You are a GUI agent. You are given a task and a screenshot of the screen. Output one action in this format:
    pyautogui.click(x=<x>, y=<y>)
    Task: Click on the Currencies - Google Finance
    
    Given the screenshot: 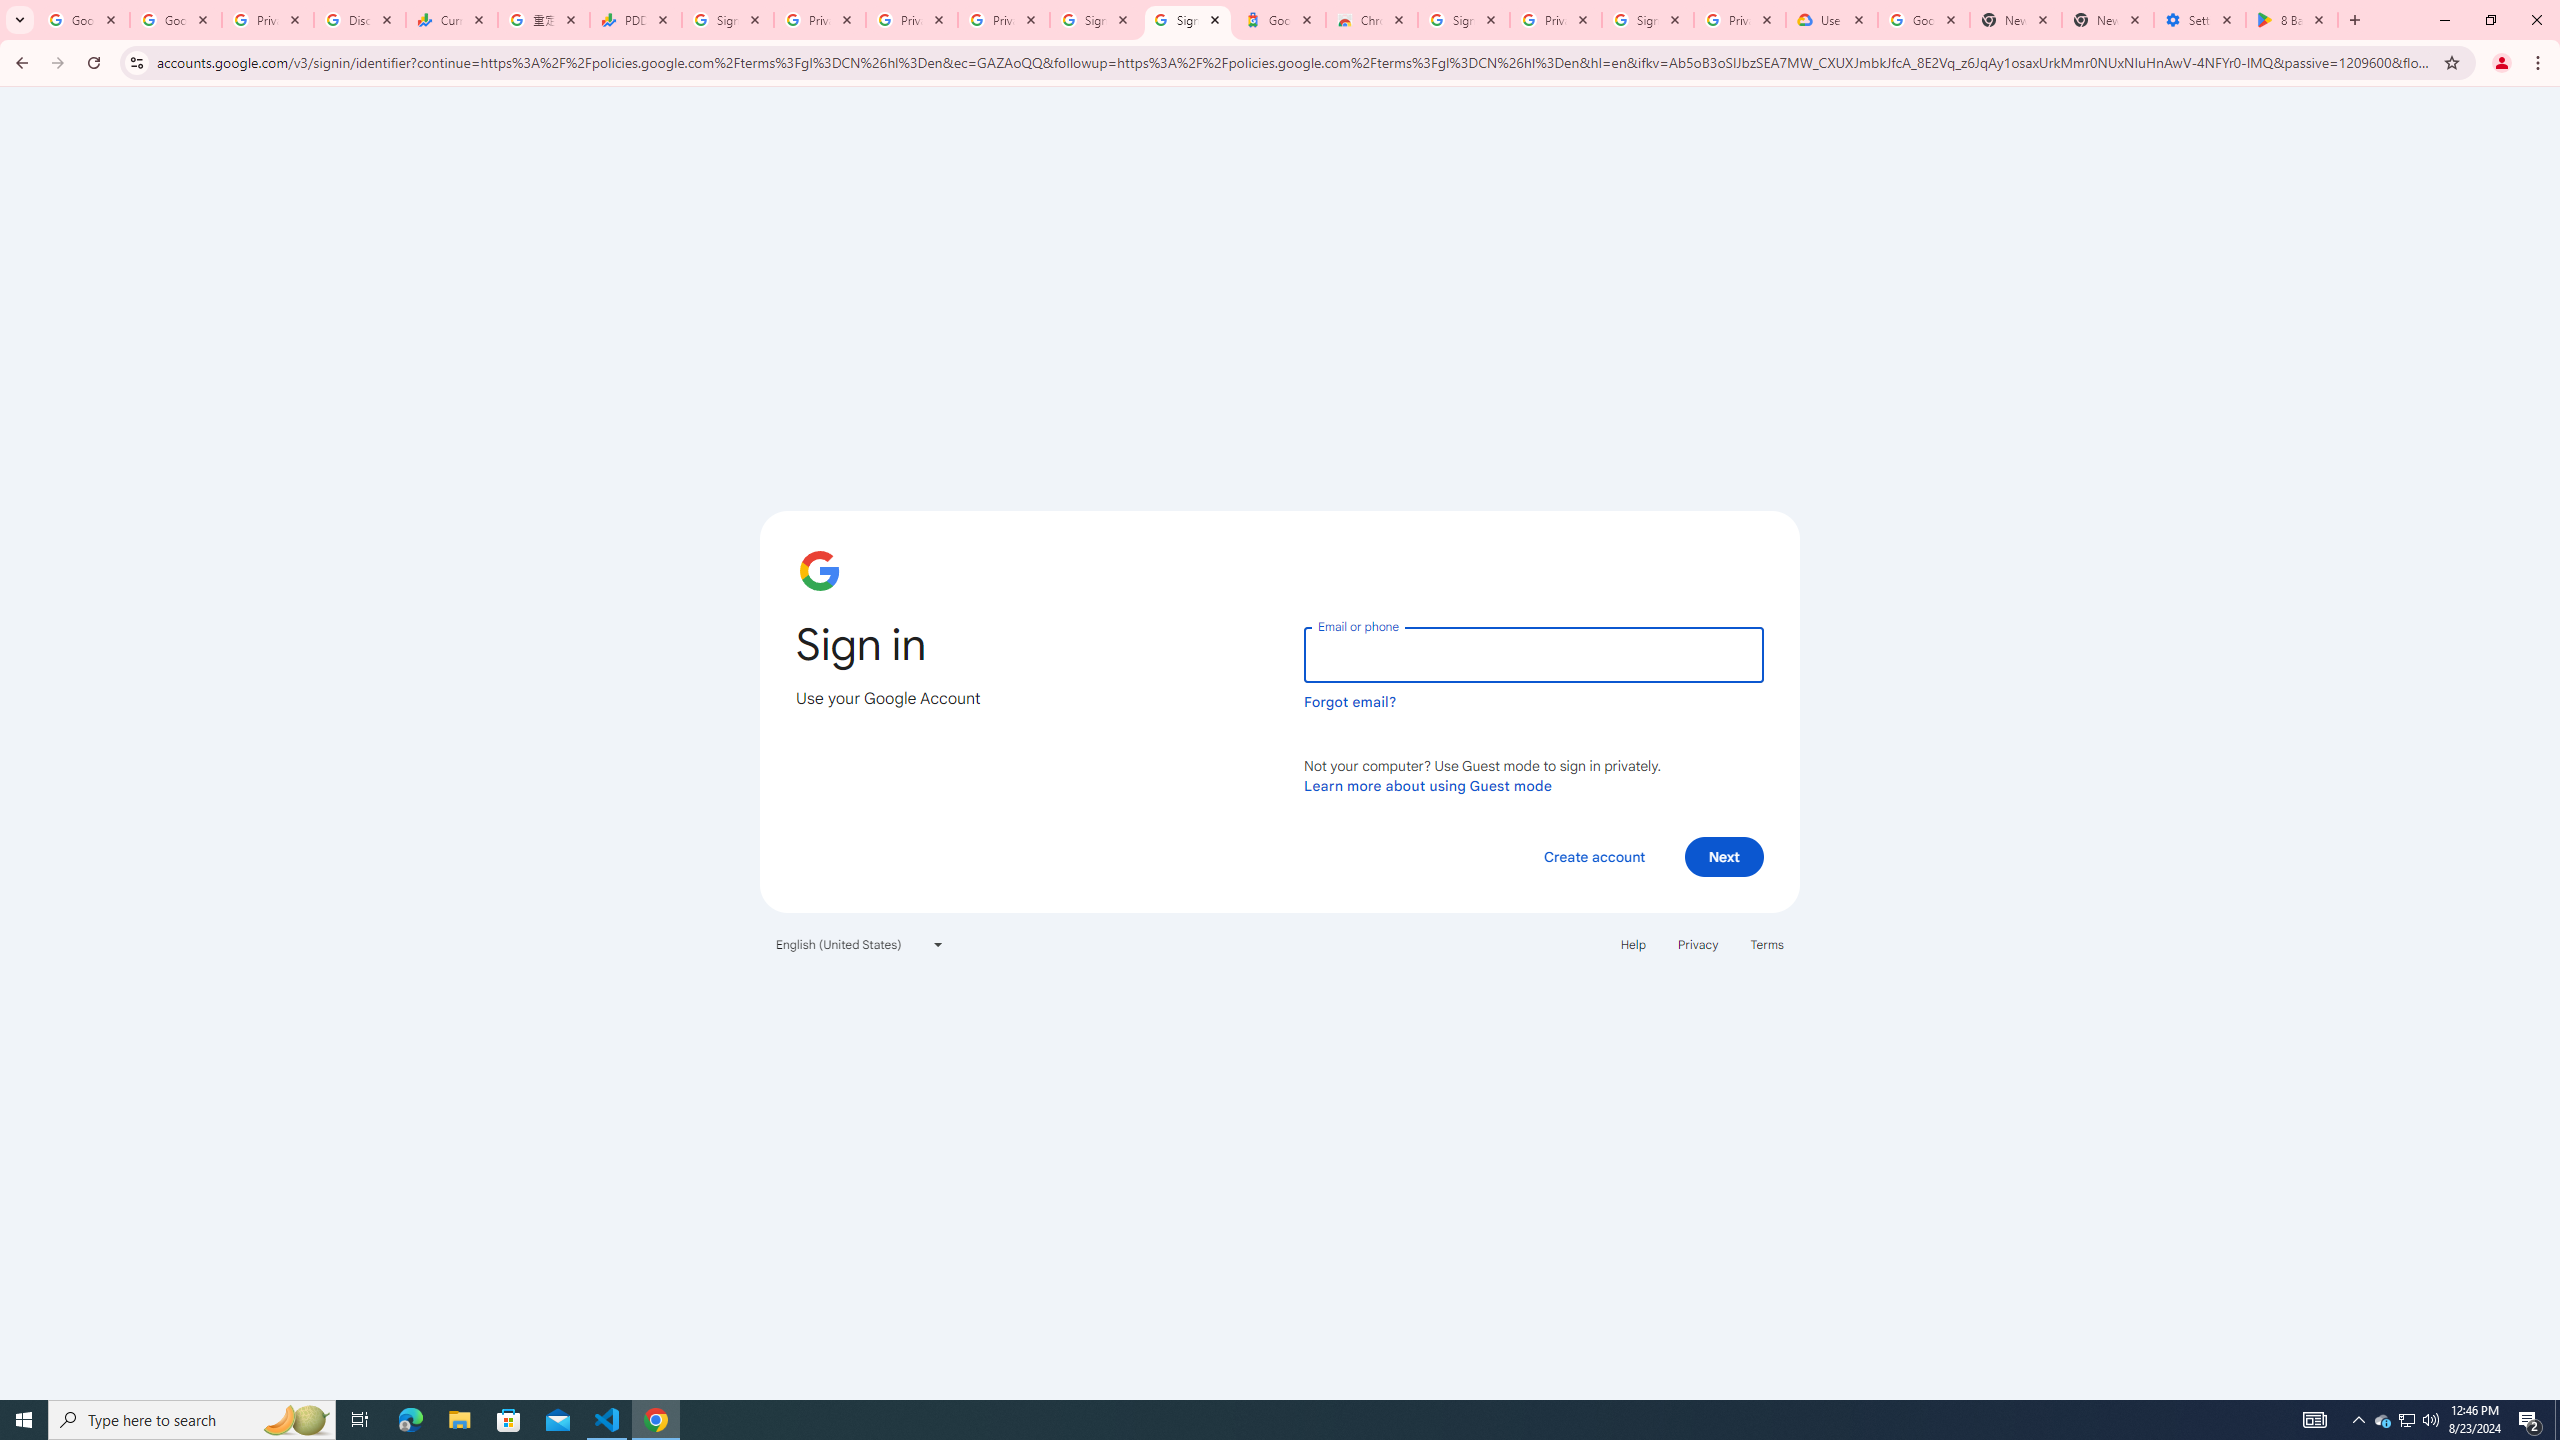 What is the action you would take?
    pyautogui.click(x=451, y=20)
    